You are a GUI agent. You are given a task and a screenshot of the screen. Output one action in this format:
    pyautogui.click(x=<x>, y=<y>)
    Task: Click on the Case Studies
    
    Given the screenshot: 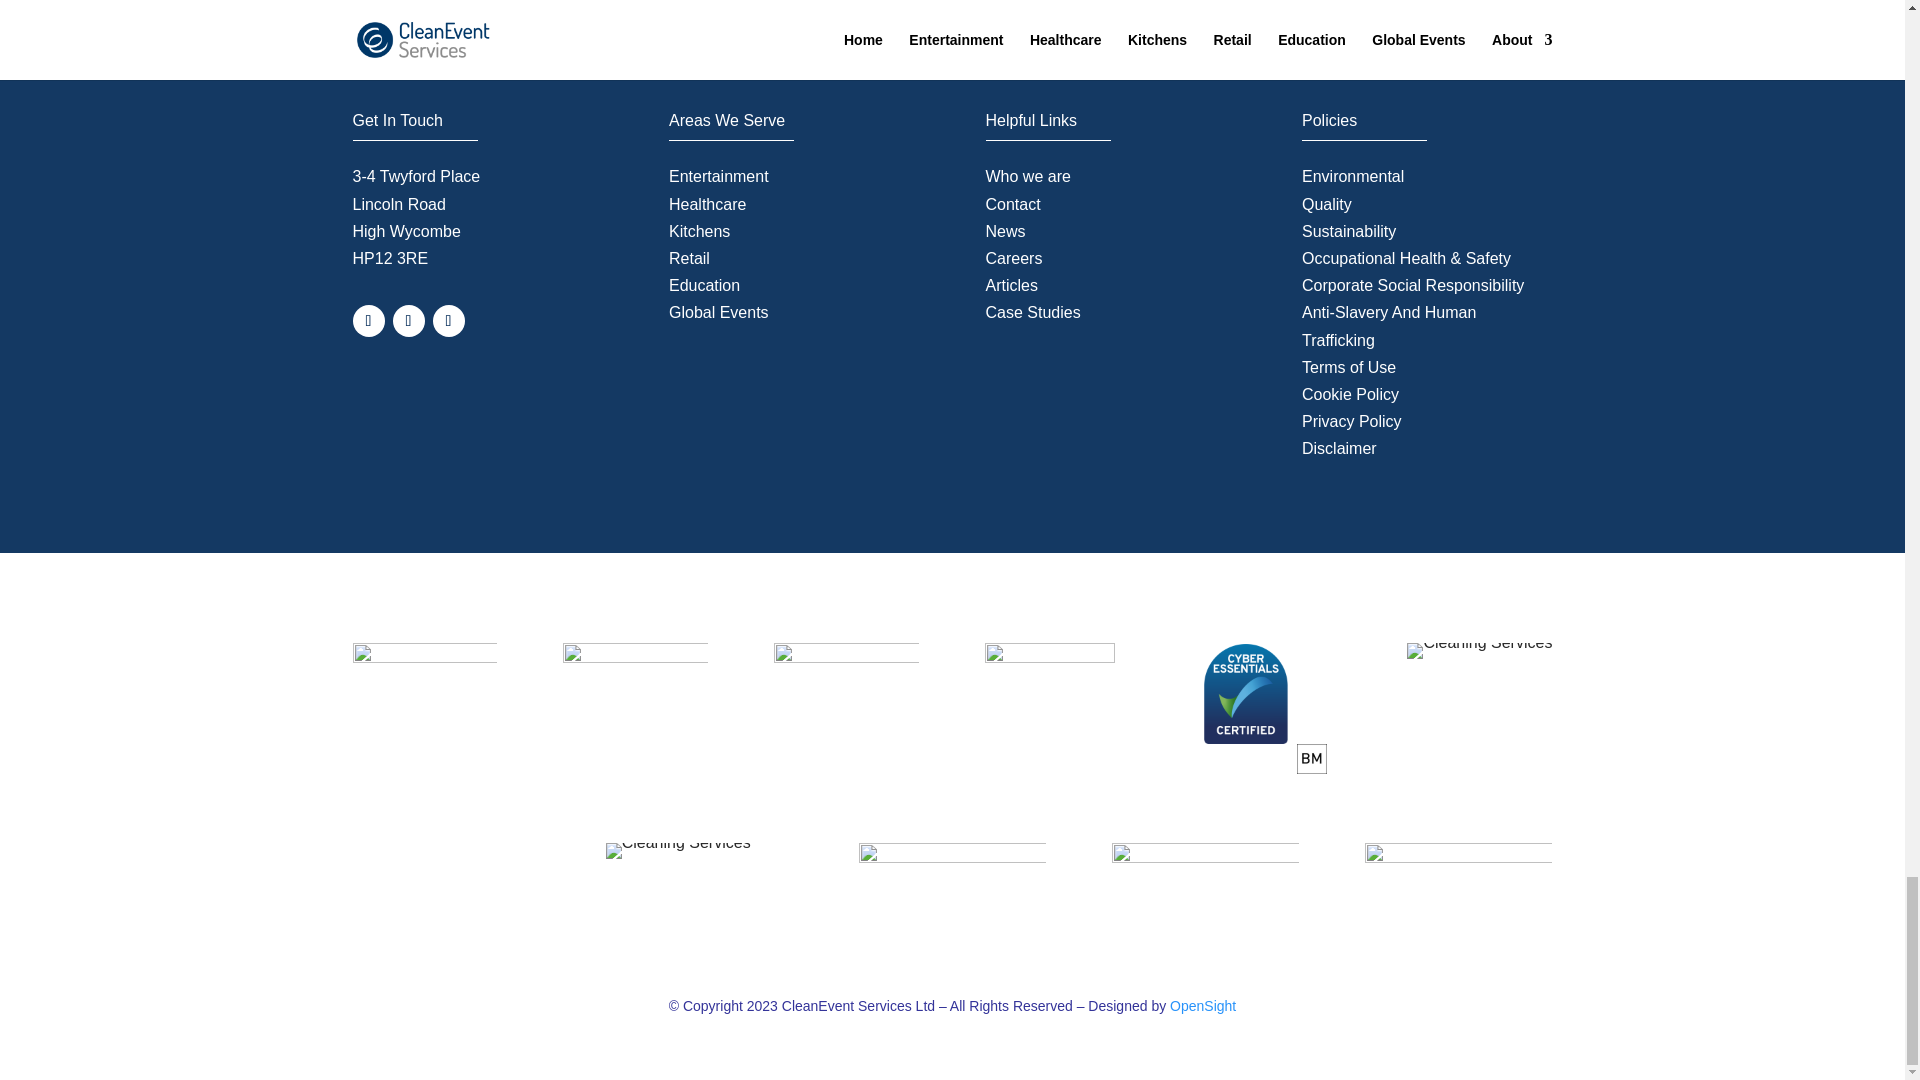 What is the action you would take?
    pyautogui.click(x=1033, y=312)
    